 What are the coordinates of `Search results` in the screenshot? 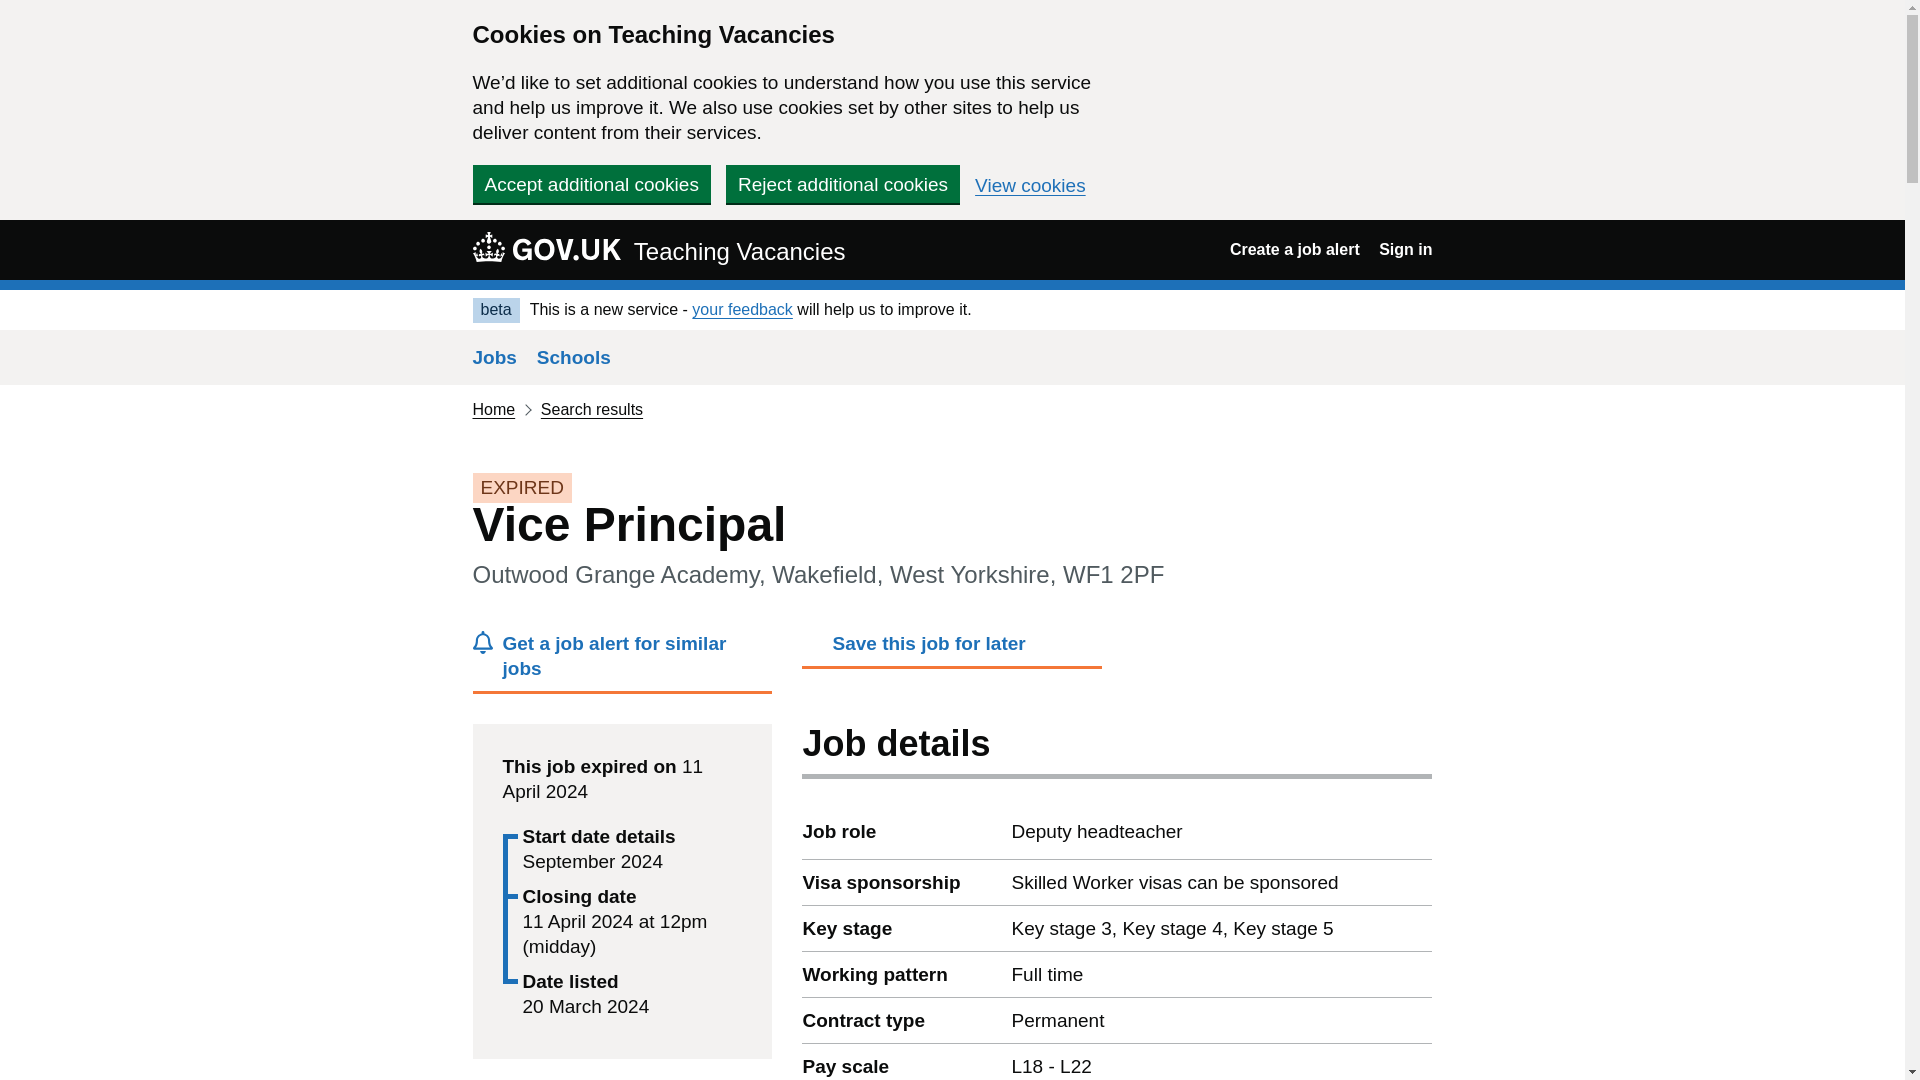 It's located at (592, 408).